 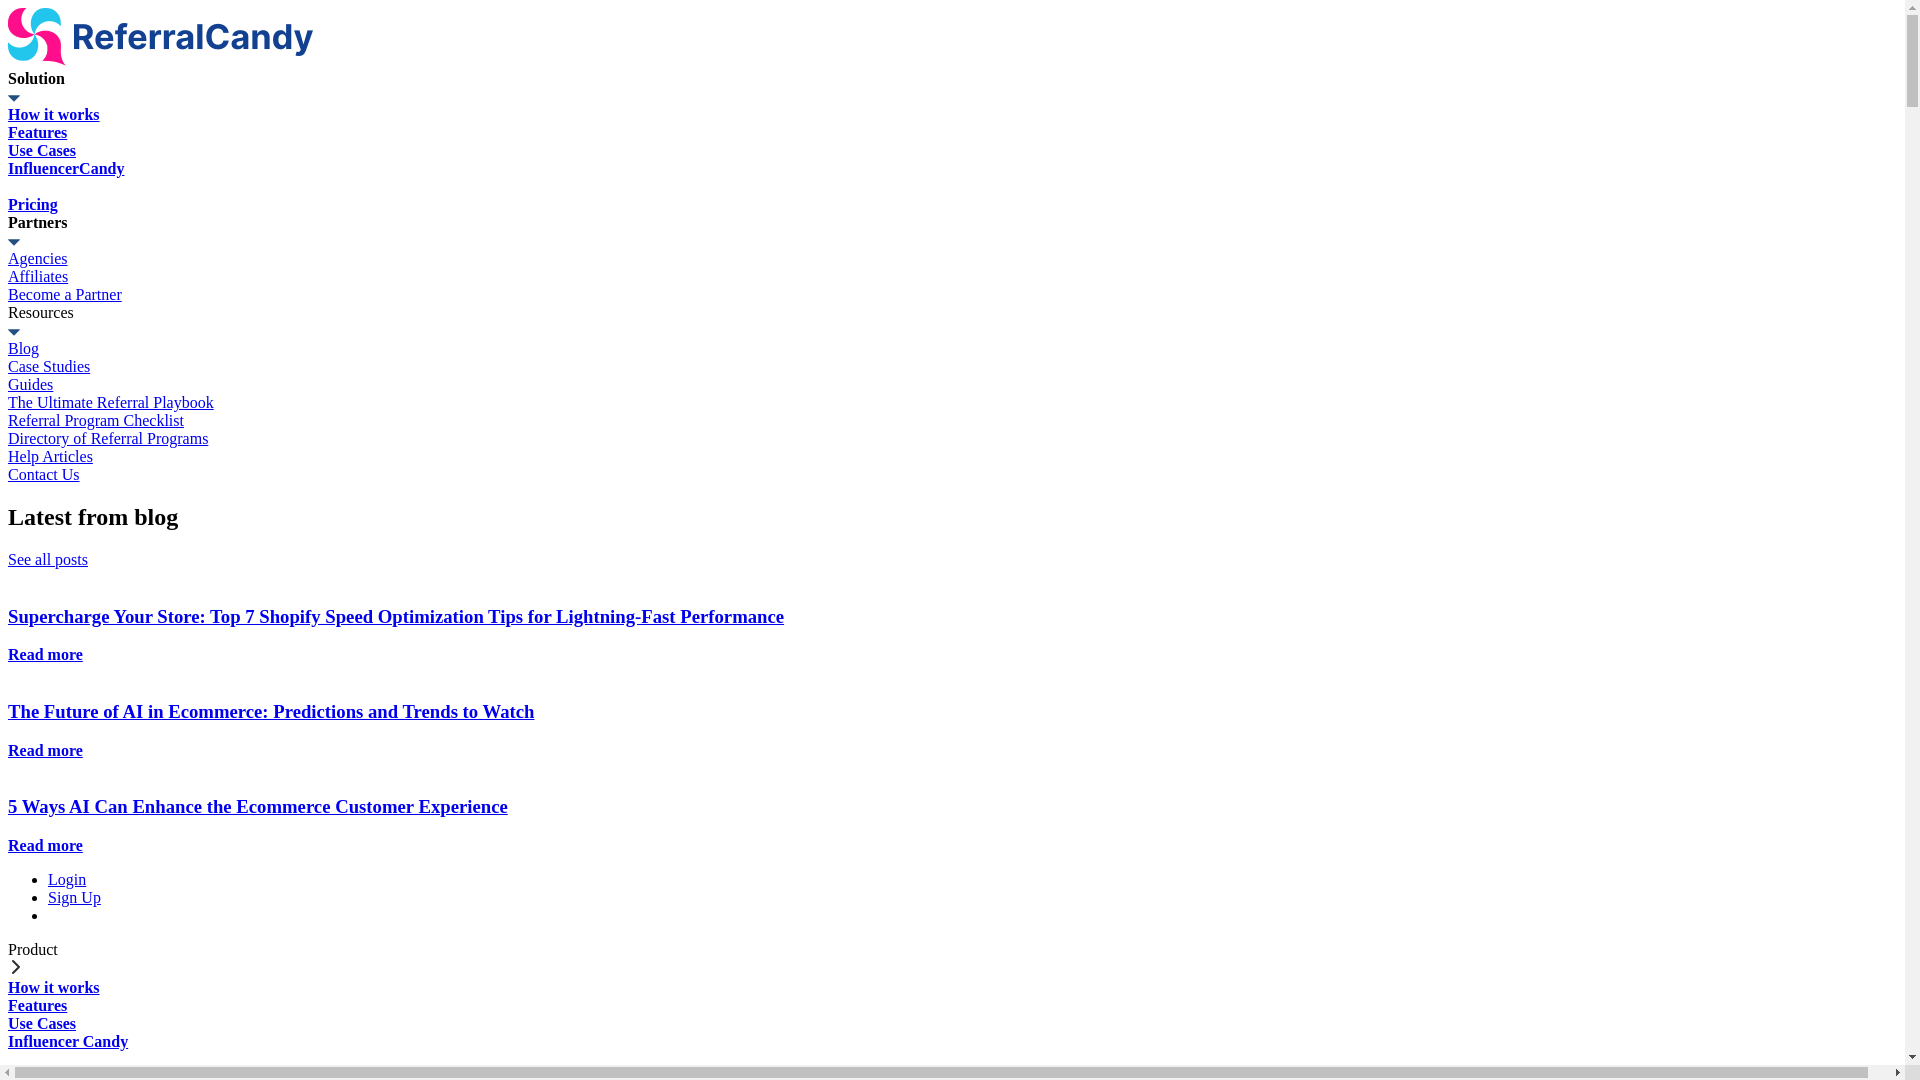 What do you see at coordinates (952, 151) in the screenshot?
I see `Use Cases` at bounding box center [952, 151].